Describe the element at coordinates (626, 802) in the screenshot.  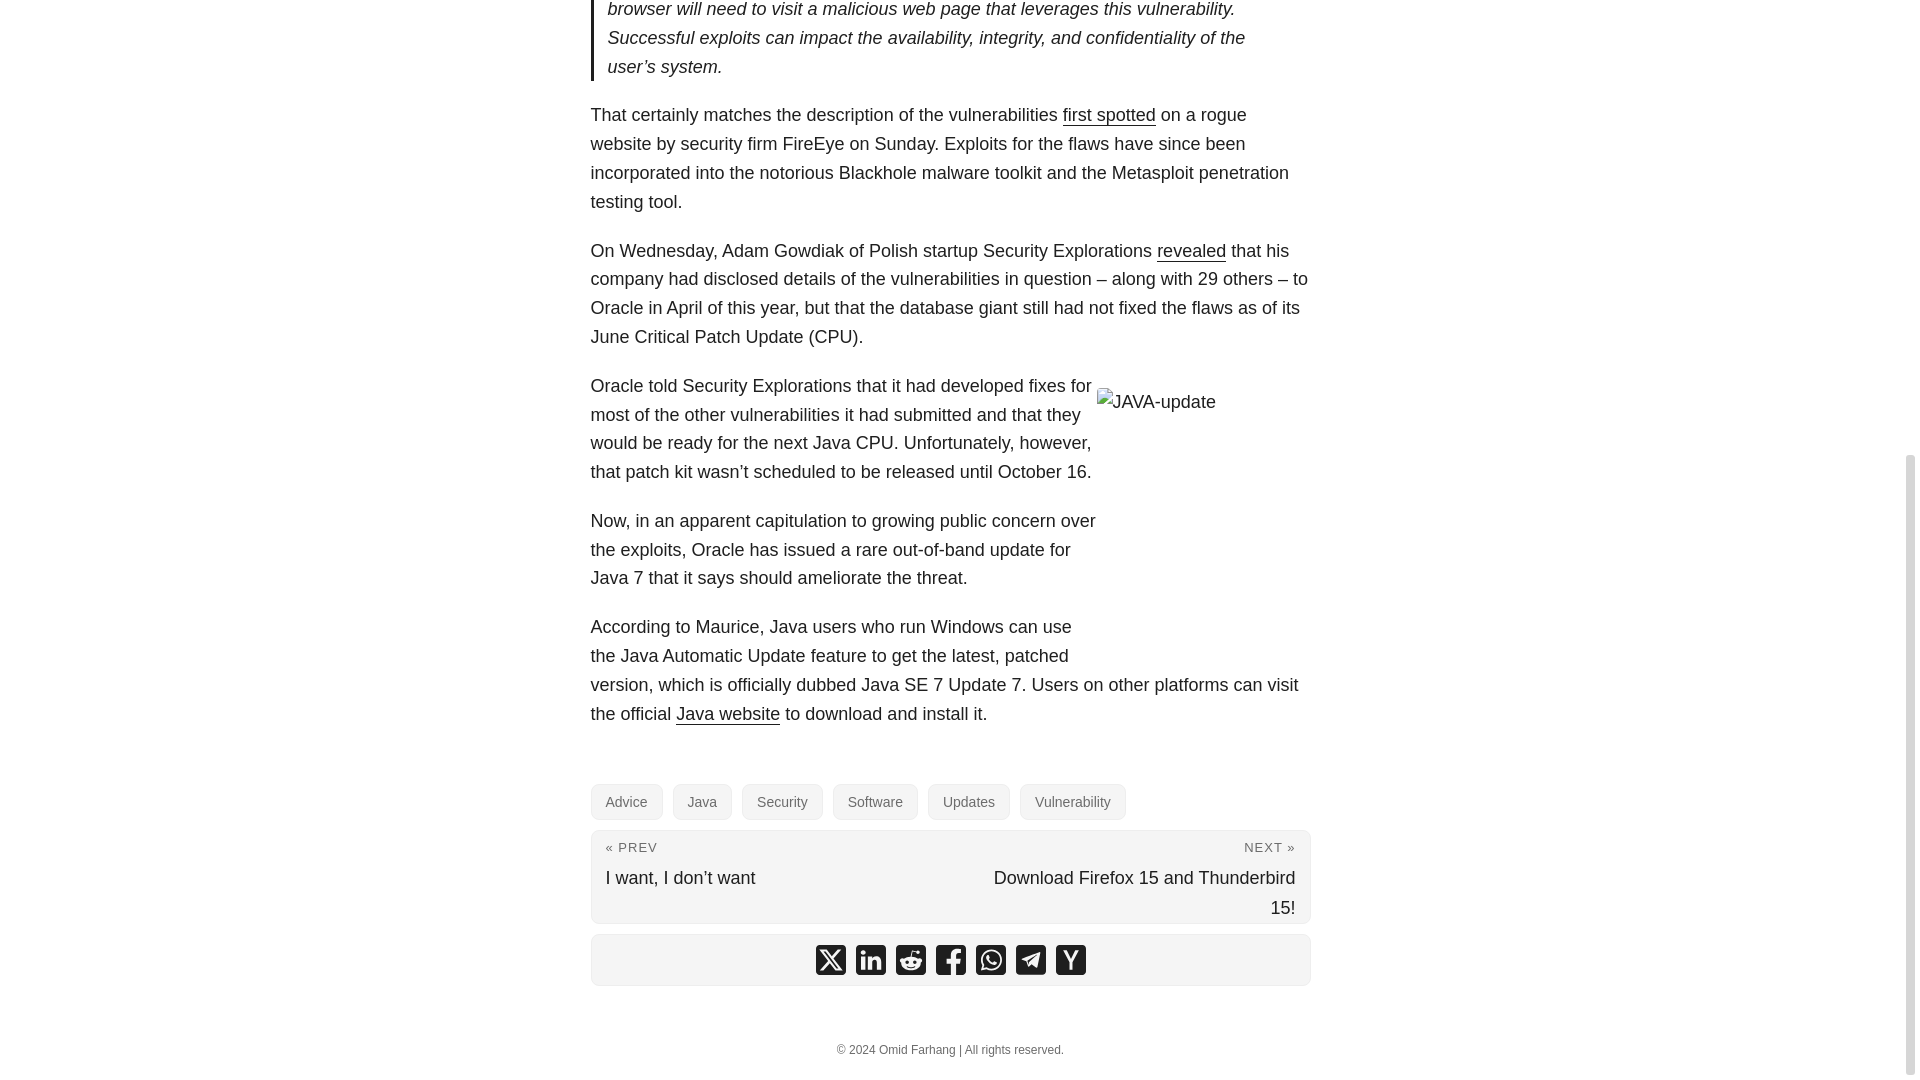
I see `Advice` at that location.